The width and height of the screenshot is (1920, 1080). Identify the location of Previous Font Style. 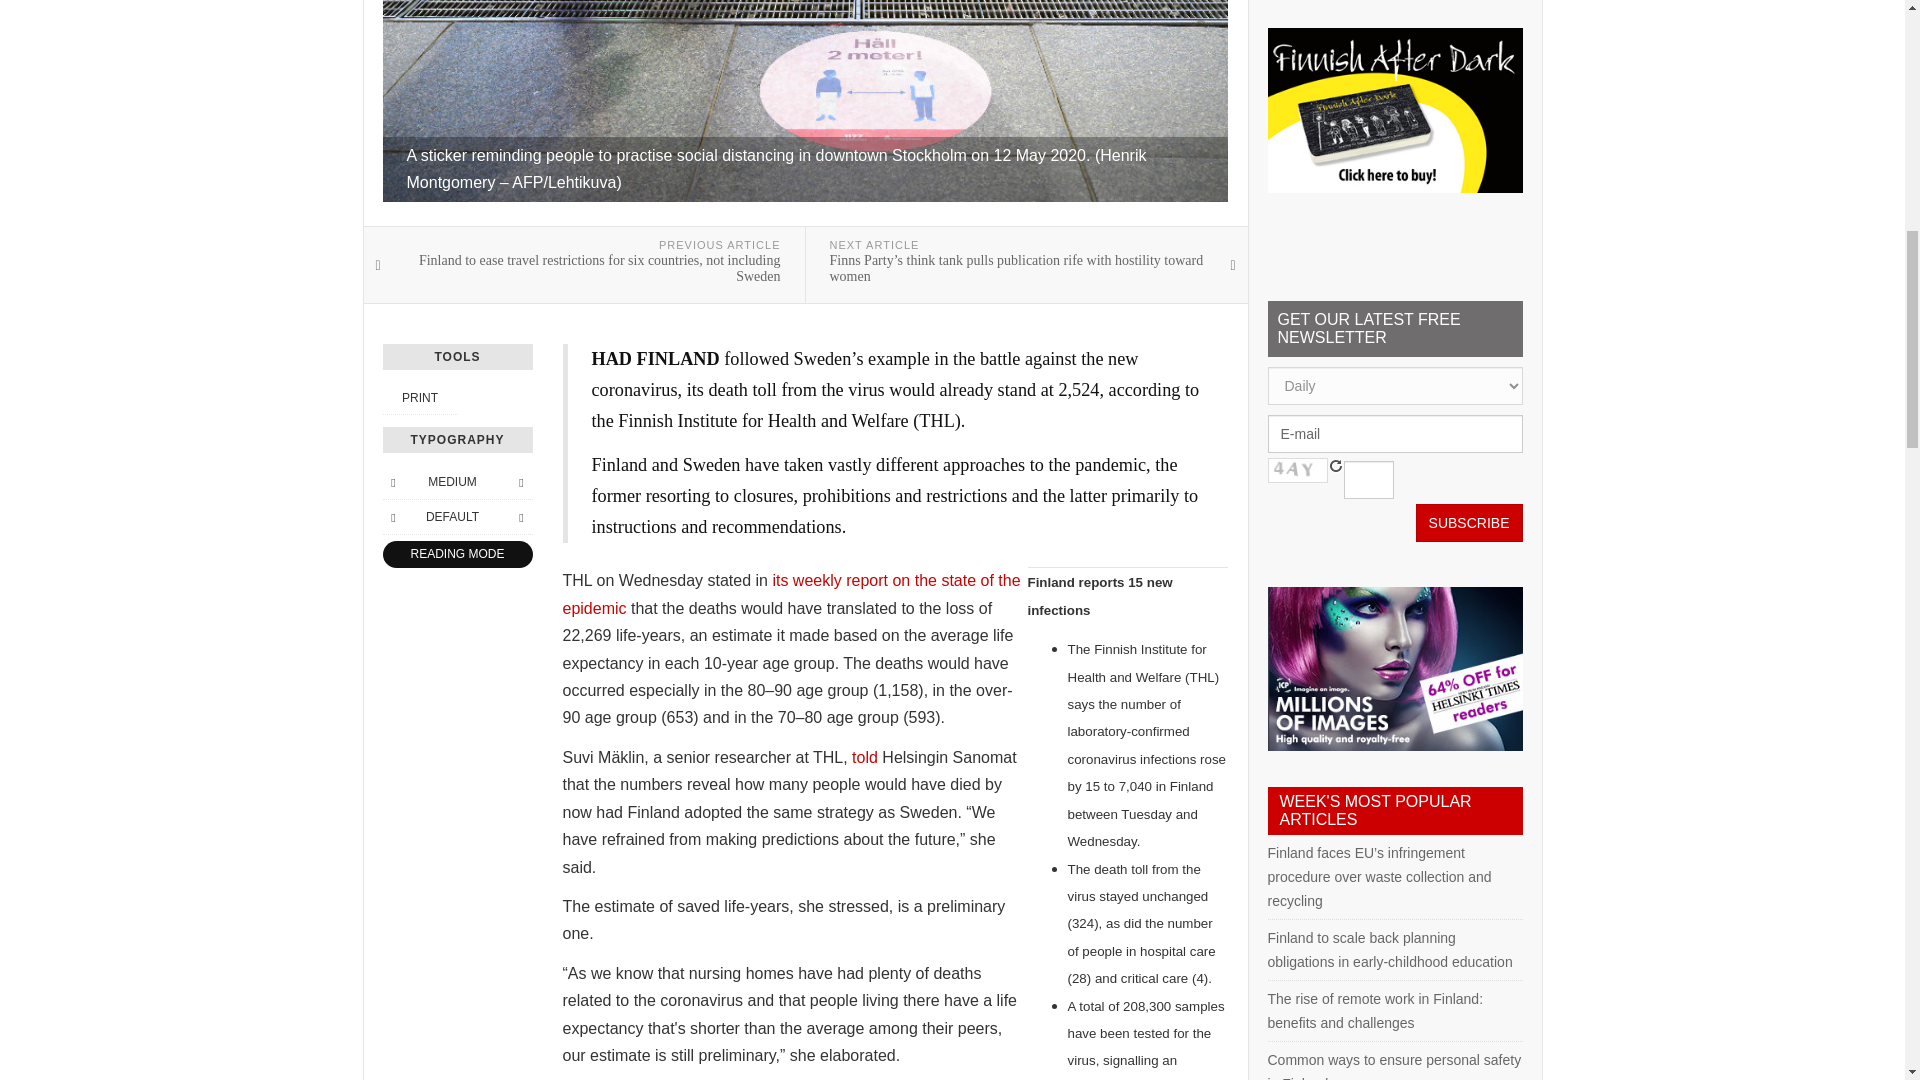
(392, 517).